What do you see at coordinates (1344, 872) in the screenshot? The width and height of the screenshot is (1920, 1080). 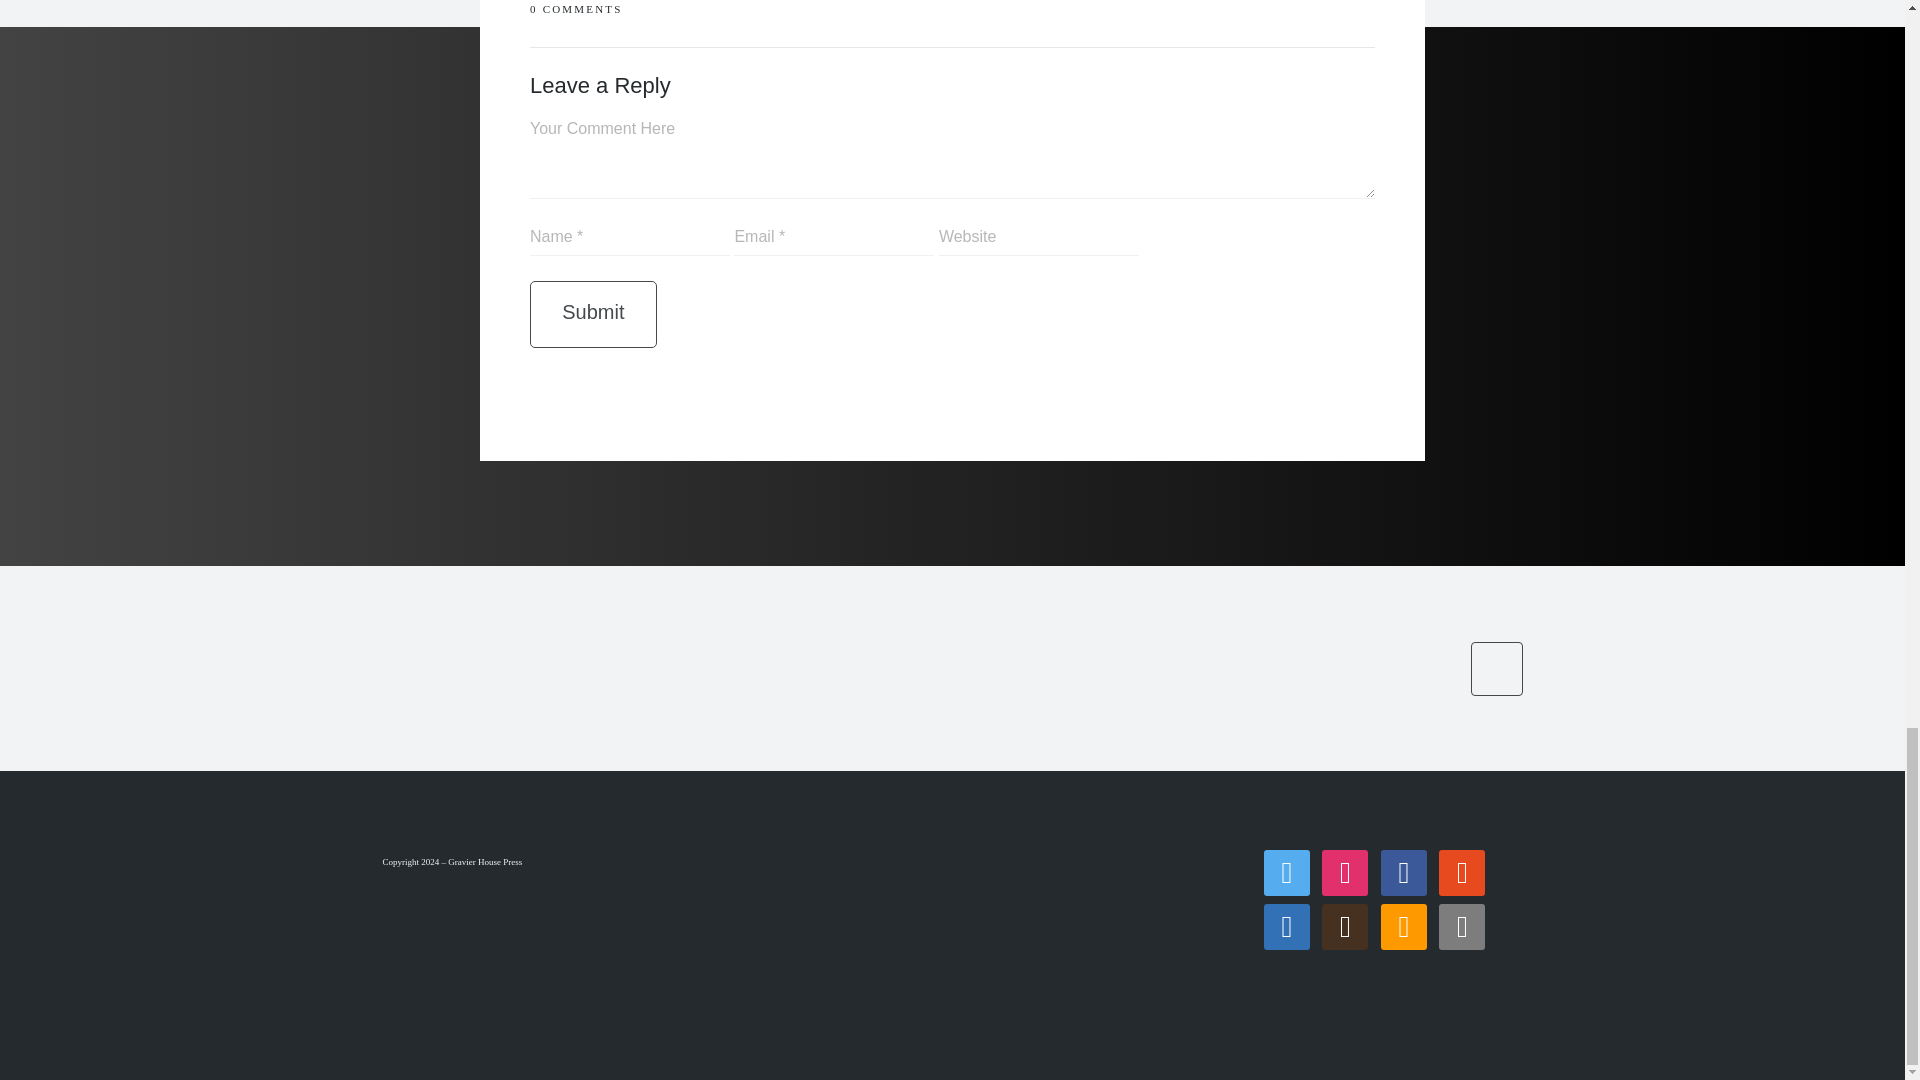 I see `Instagram` at bounding box center [1344, 872].